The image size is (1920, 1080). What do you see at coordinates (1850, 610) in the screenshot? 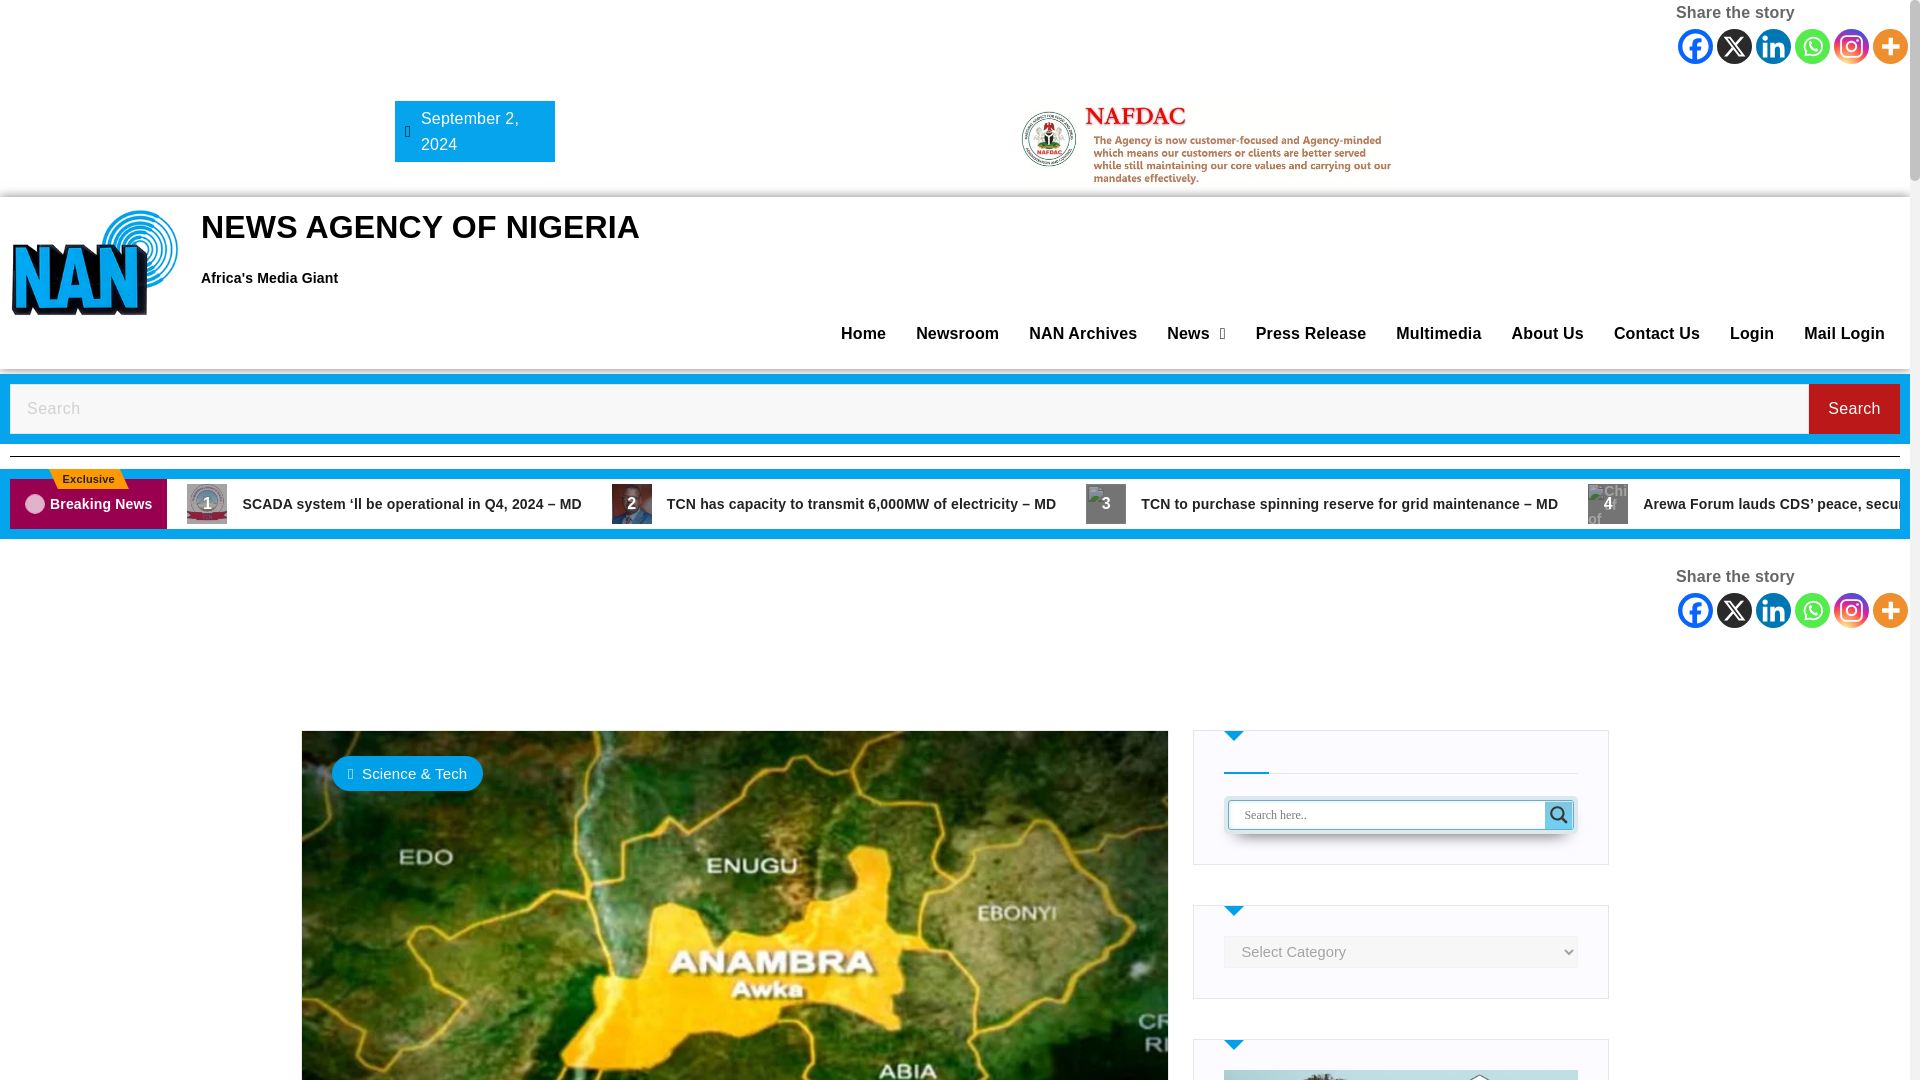
I see `Instagram` at bounding box center [1850, 610].